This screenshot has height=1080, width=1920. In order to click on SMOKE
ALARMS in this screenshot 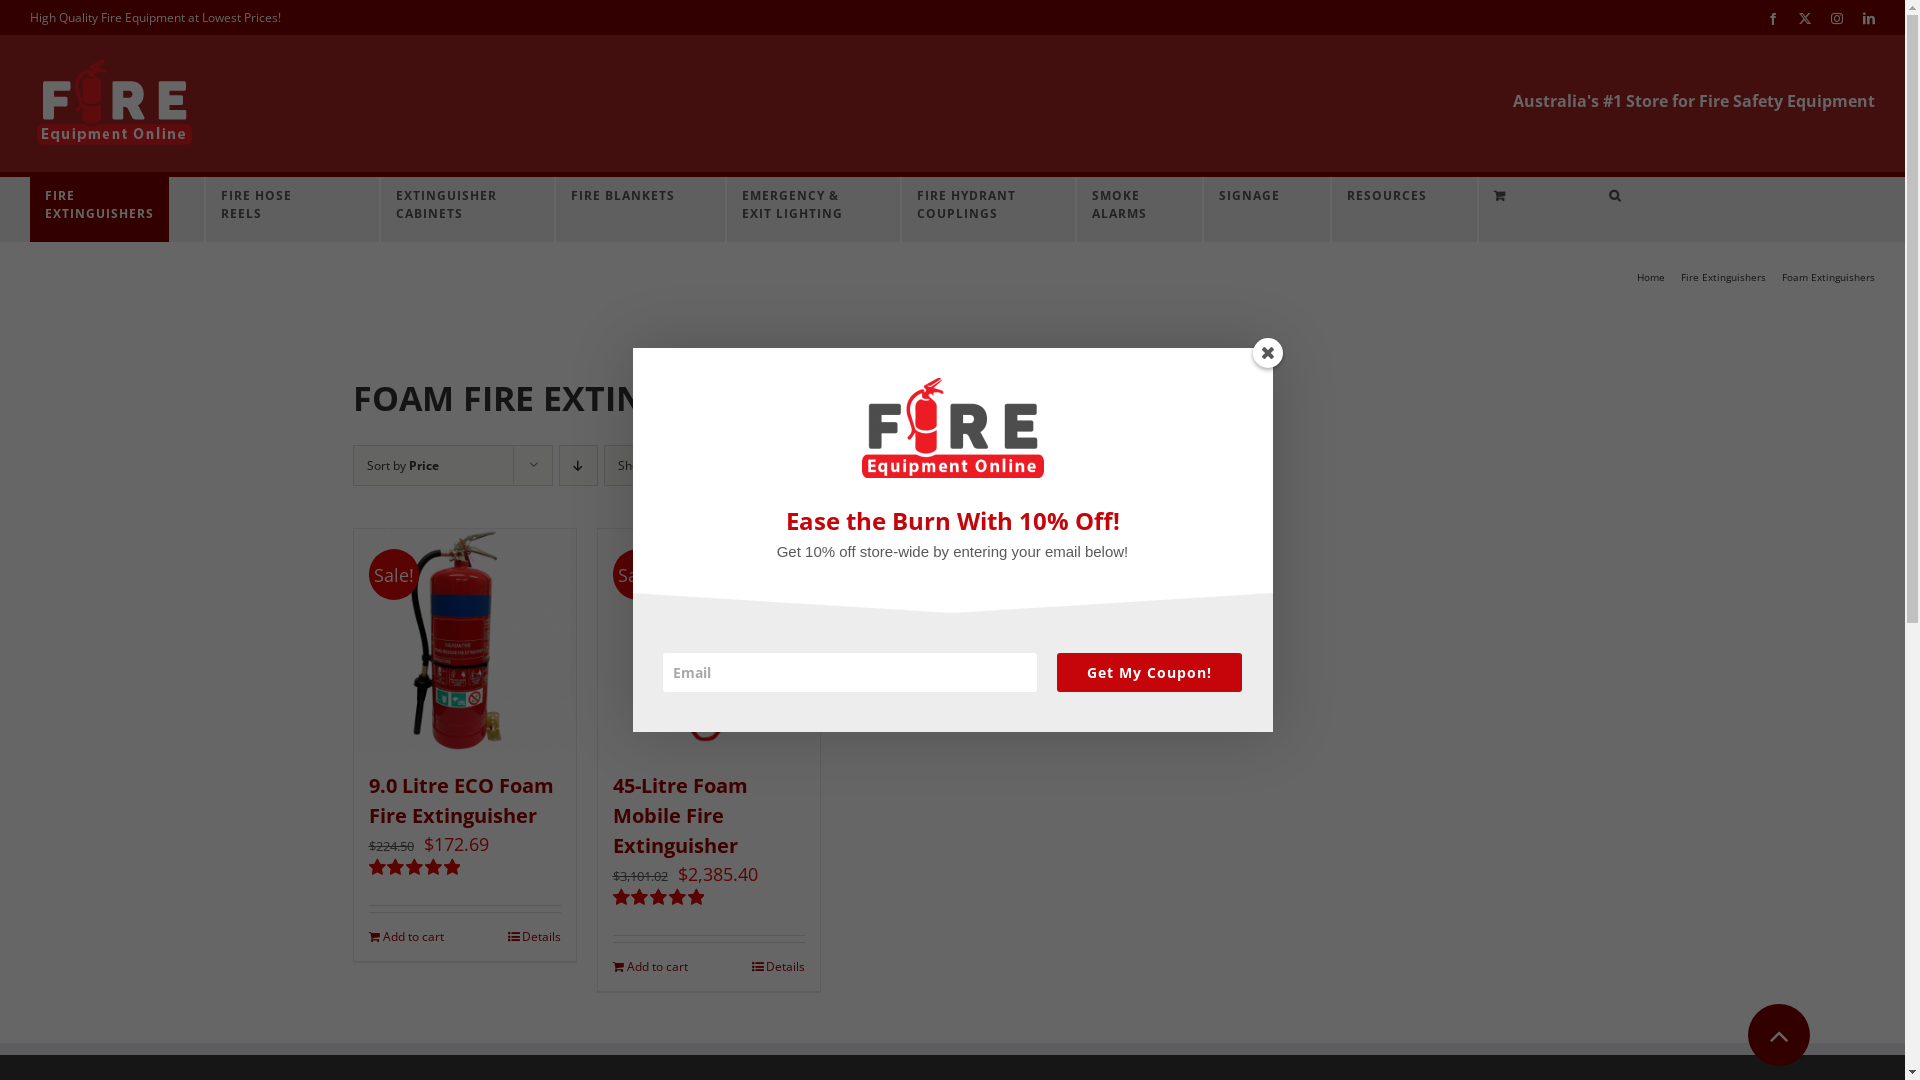, I will do `click(1122, 210)`.